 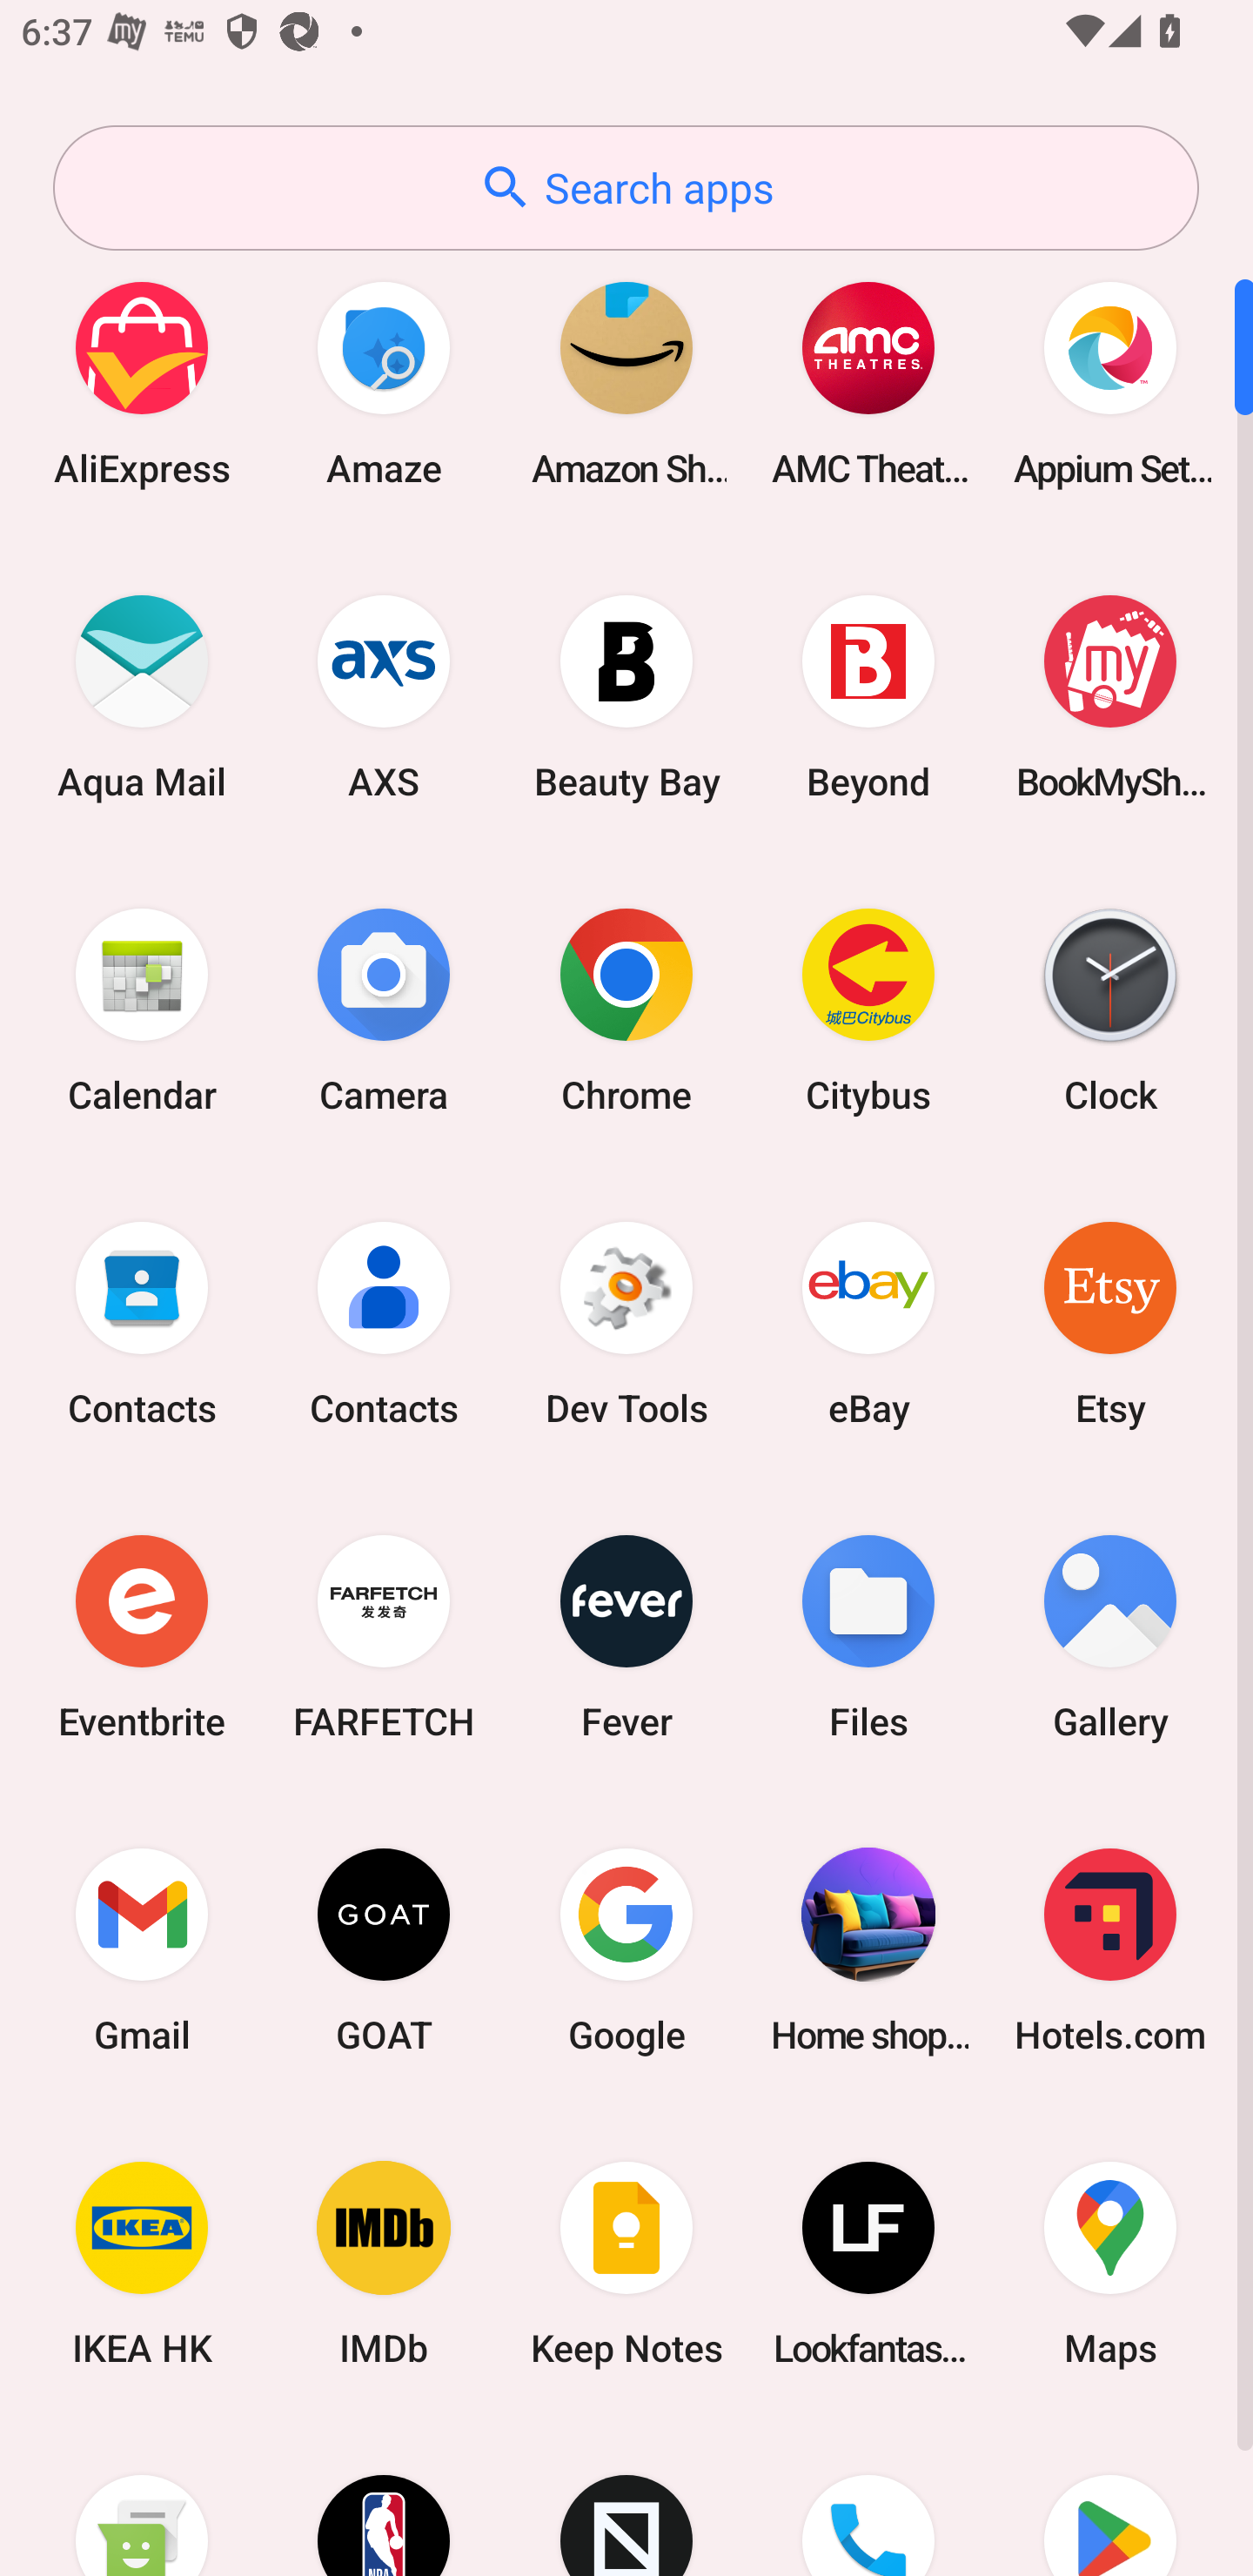 What do you see at coordinates (626, 383) in the screenshot?
I see `Amazon Shopping` at bounding box center [626, 383].